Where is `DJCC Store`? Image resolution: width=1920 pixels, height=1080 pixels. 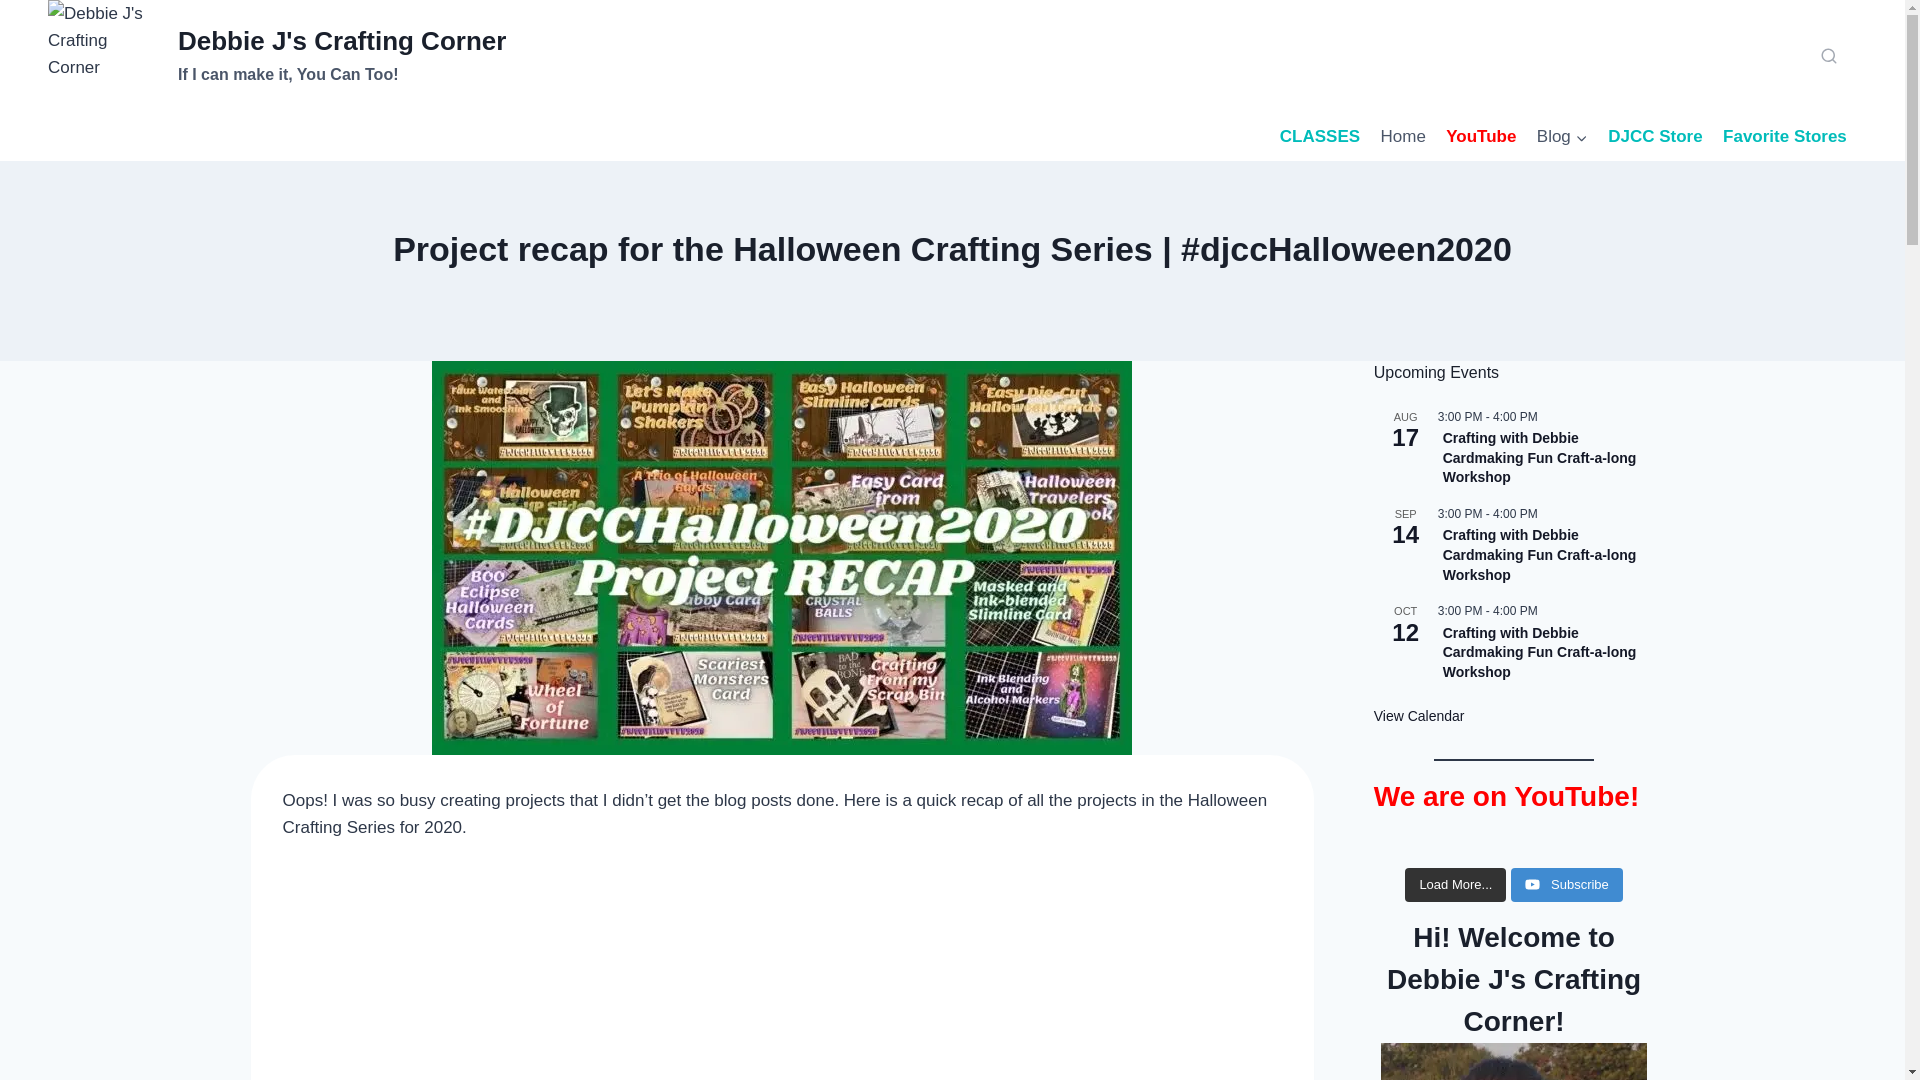 DJCC Store is located at coordinates (277, 56).